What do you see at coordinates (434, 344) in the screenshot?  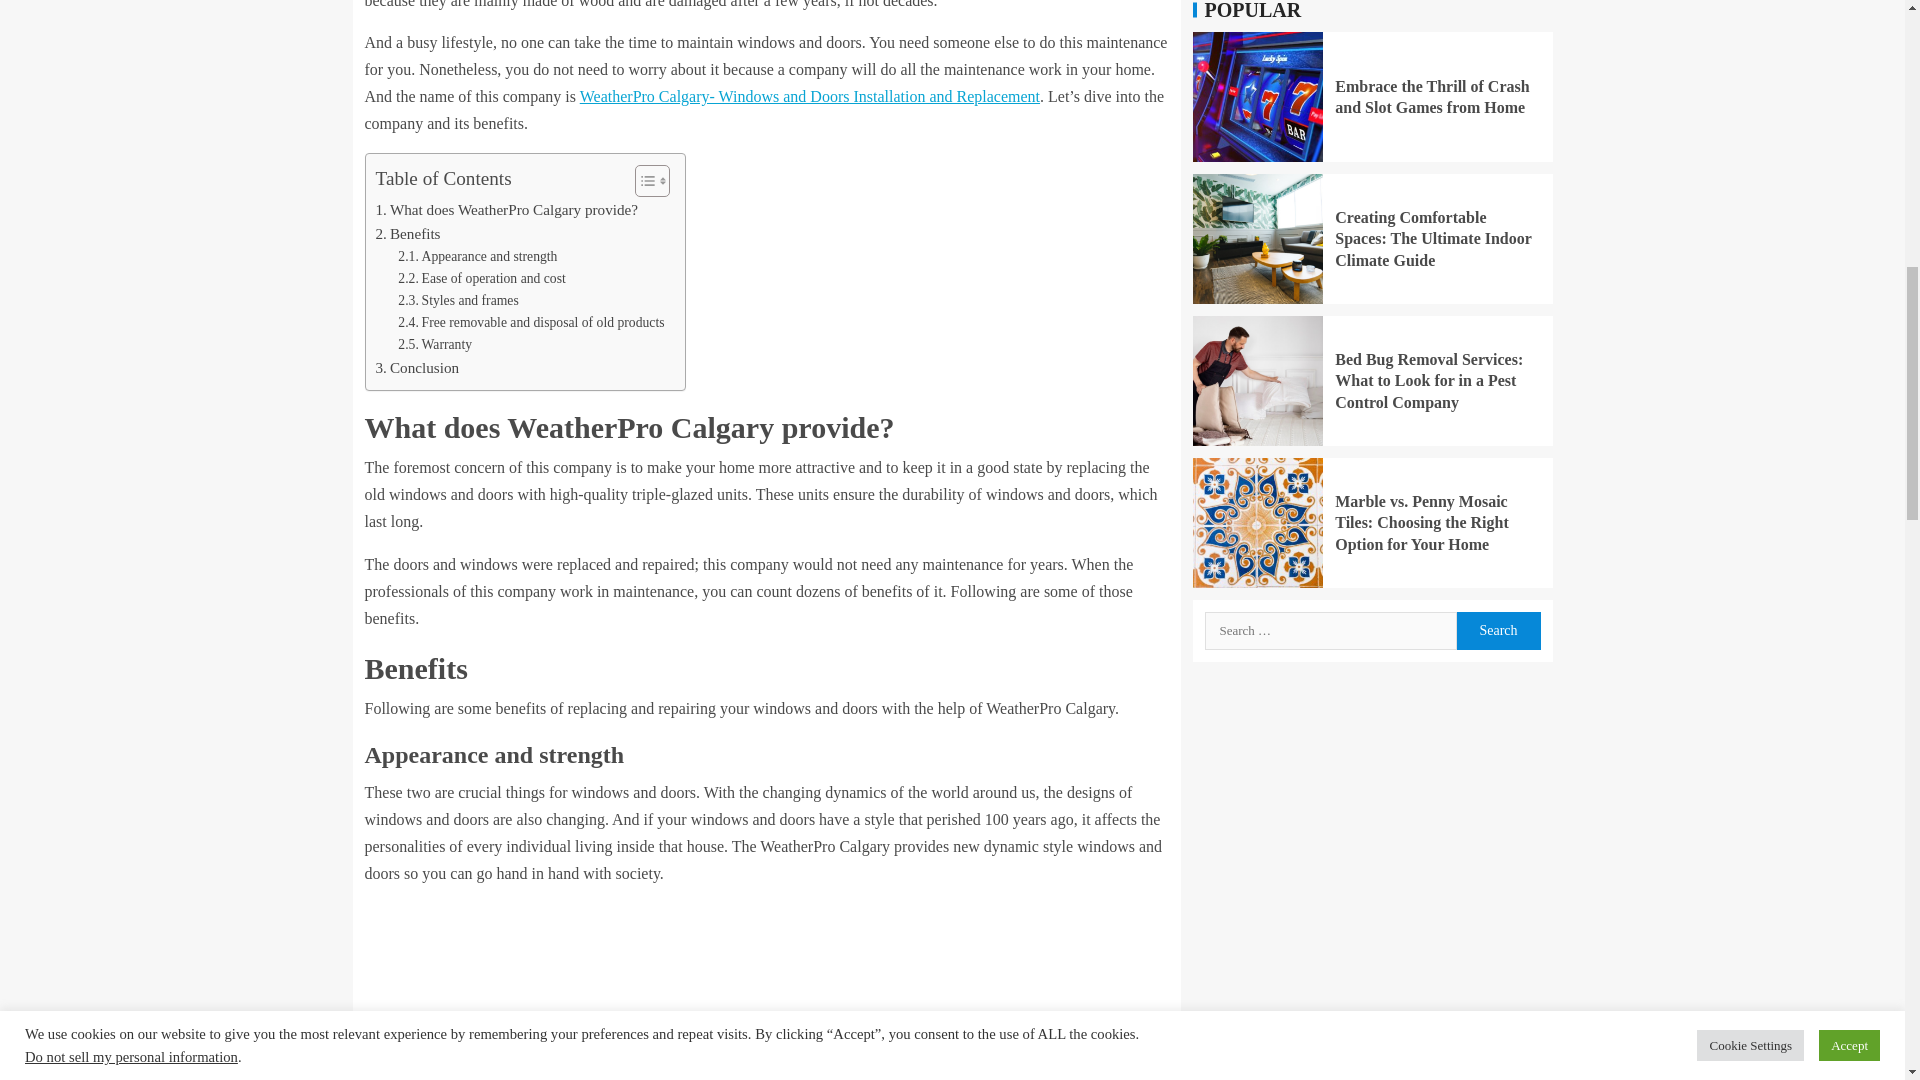 I see `Warranty` at bounding box center [434, 344].